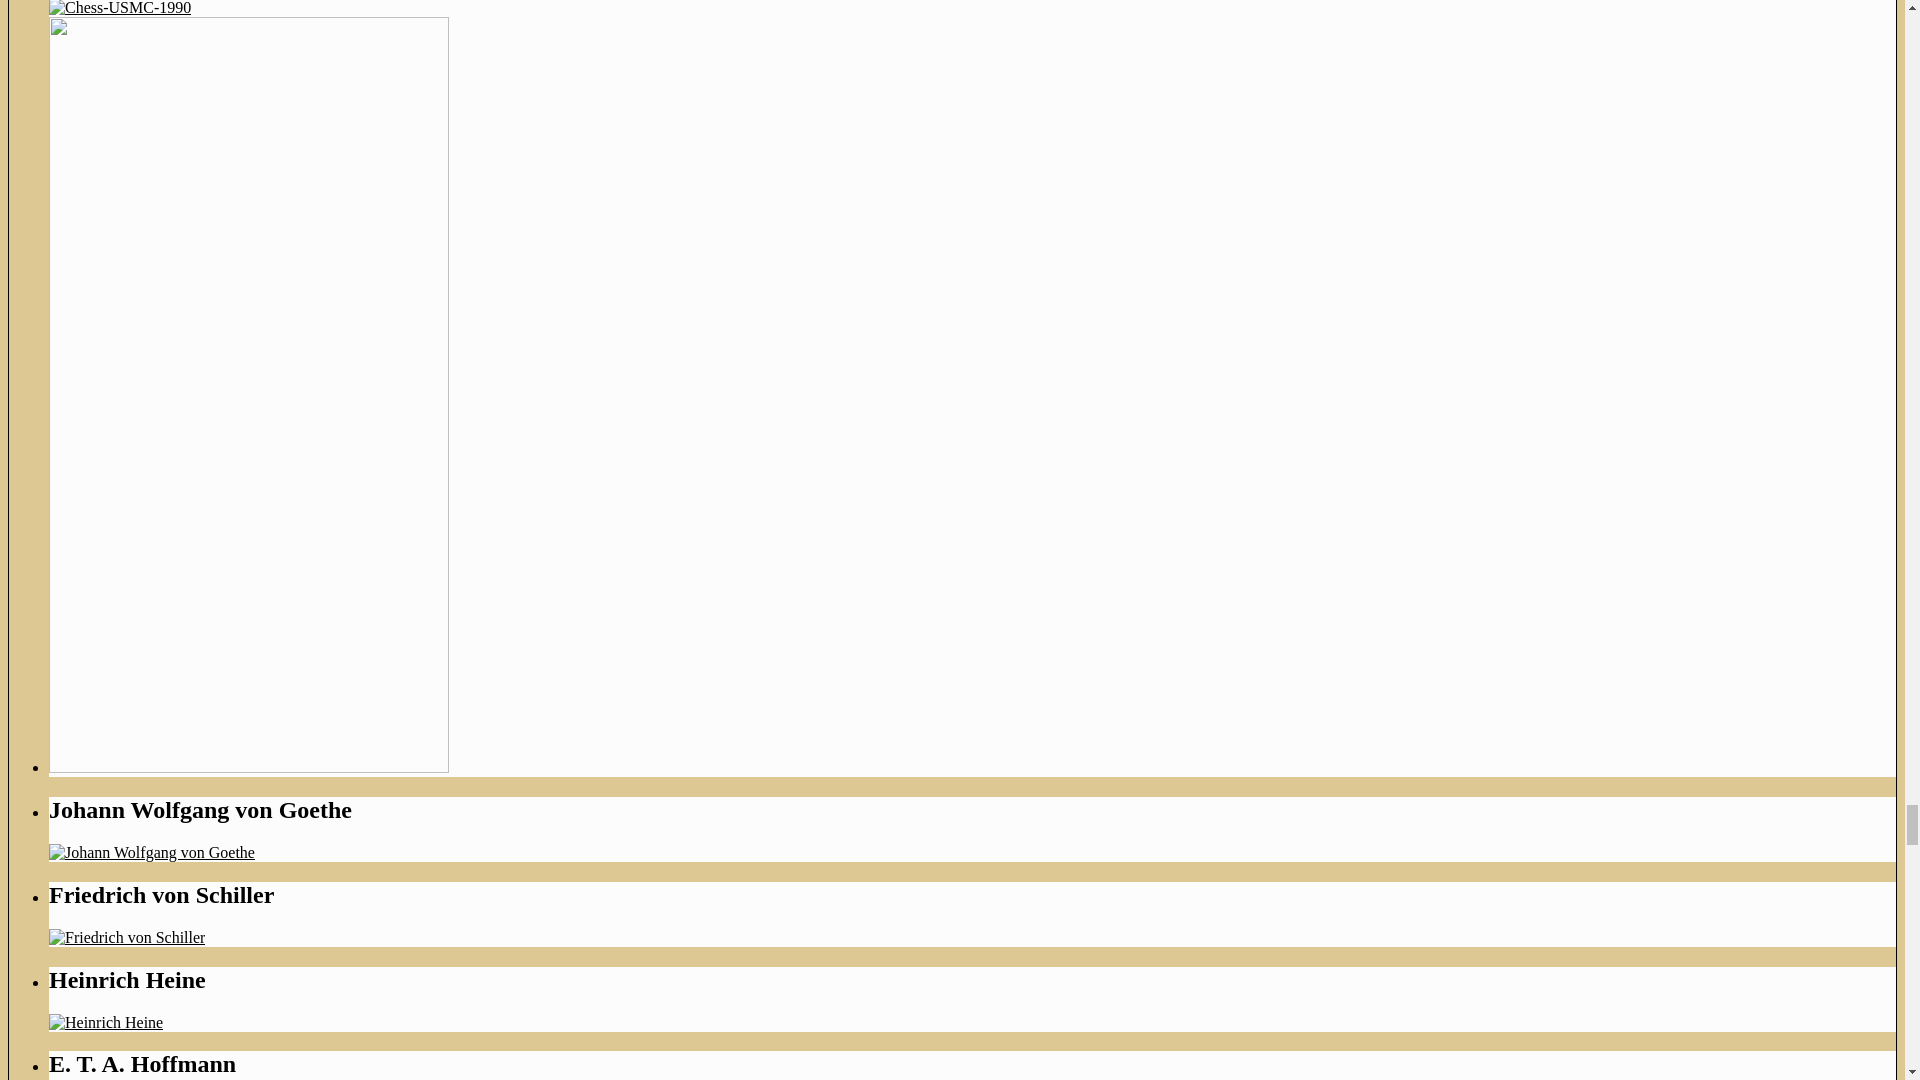 The image size is (1920, 1080). I want to click on Chess-USMC-1990, so click(120, 8).